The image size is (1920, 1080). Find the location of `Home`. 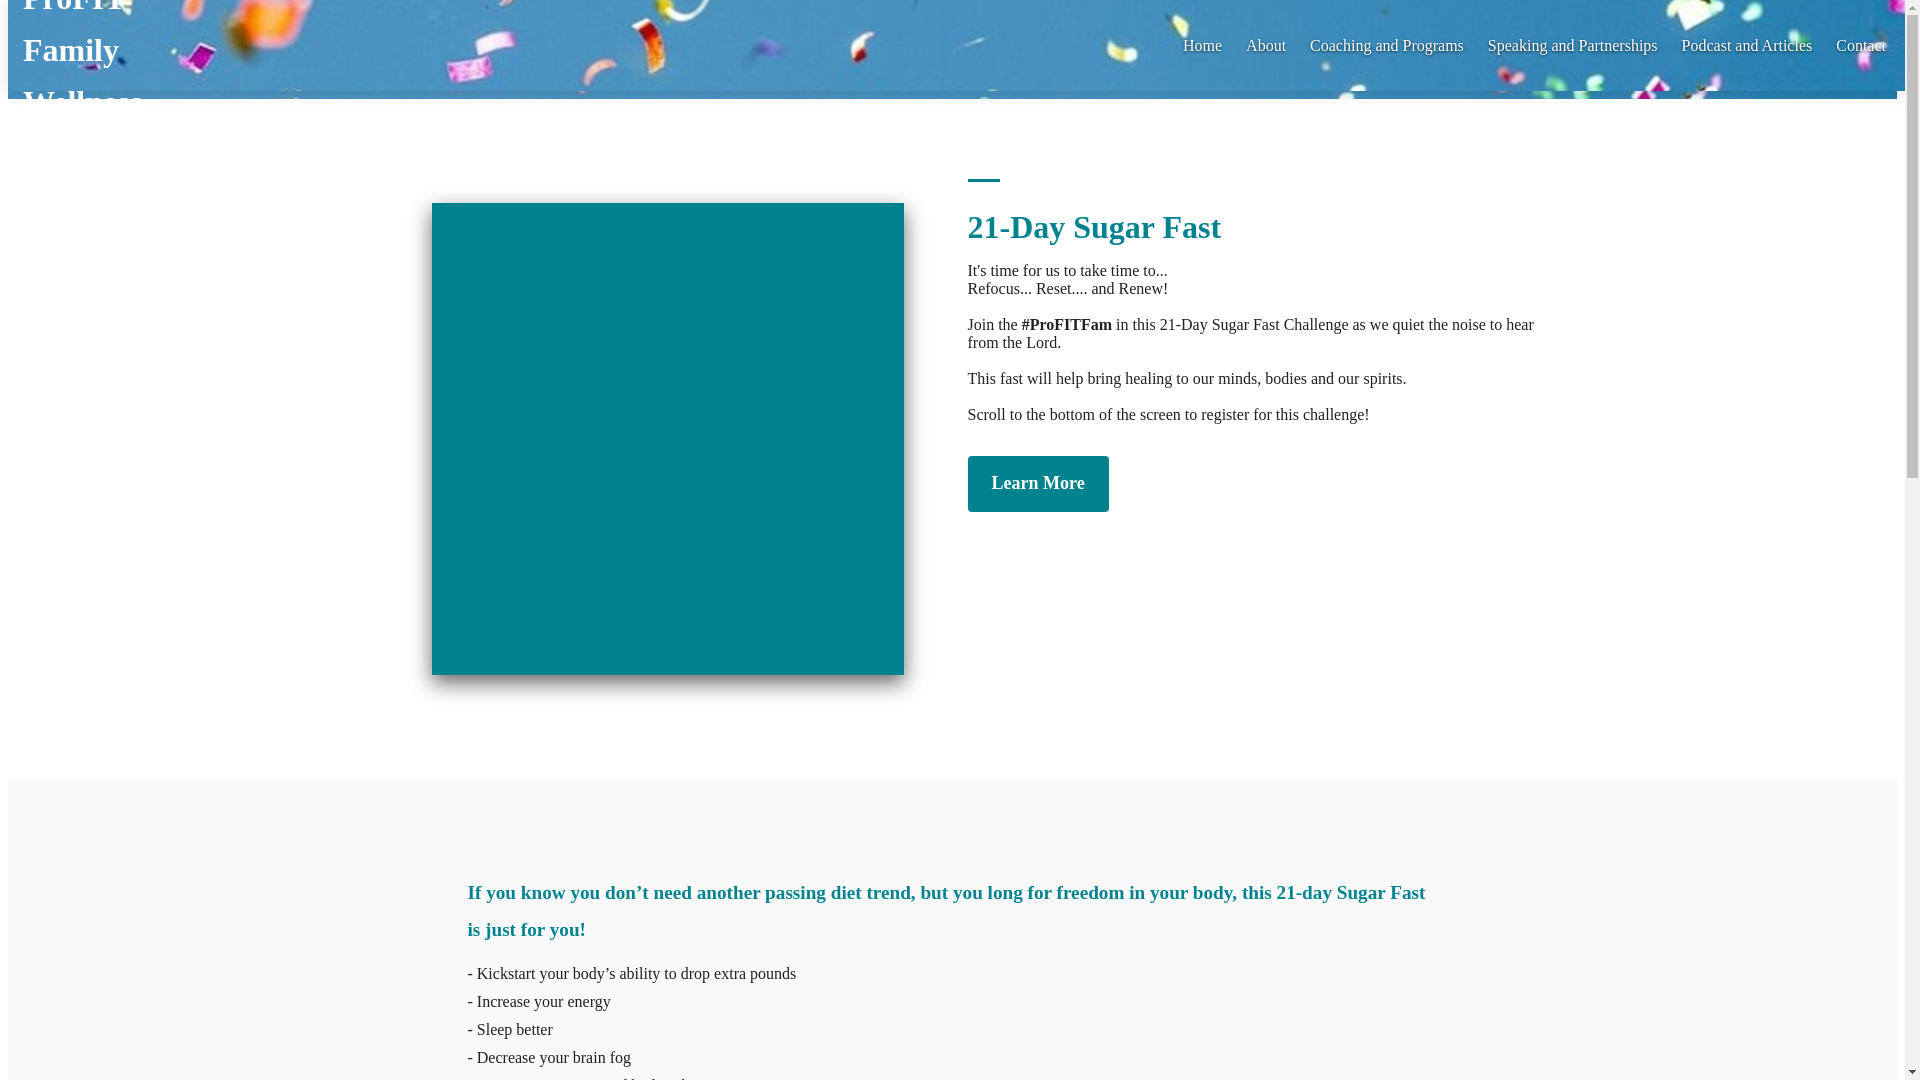

Home is located at coordinates (1202, 44).